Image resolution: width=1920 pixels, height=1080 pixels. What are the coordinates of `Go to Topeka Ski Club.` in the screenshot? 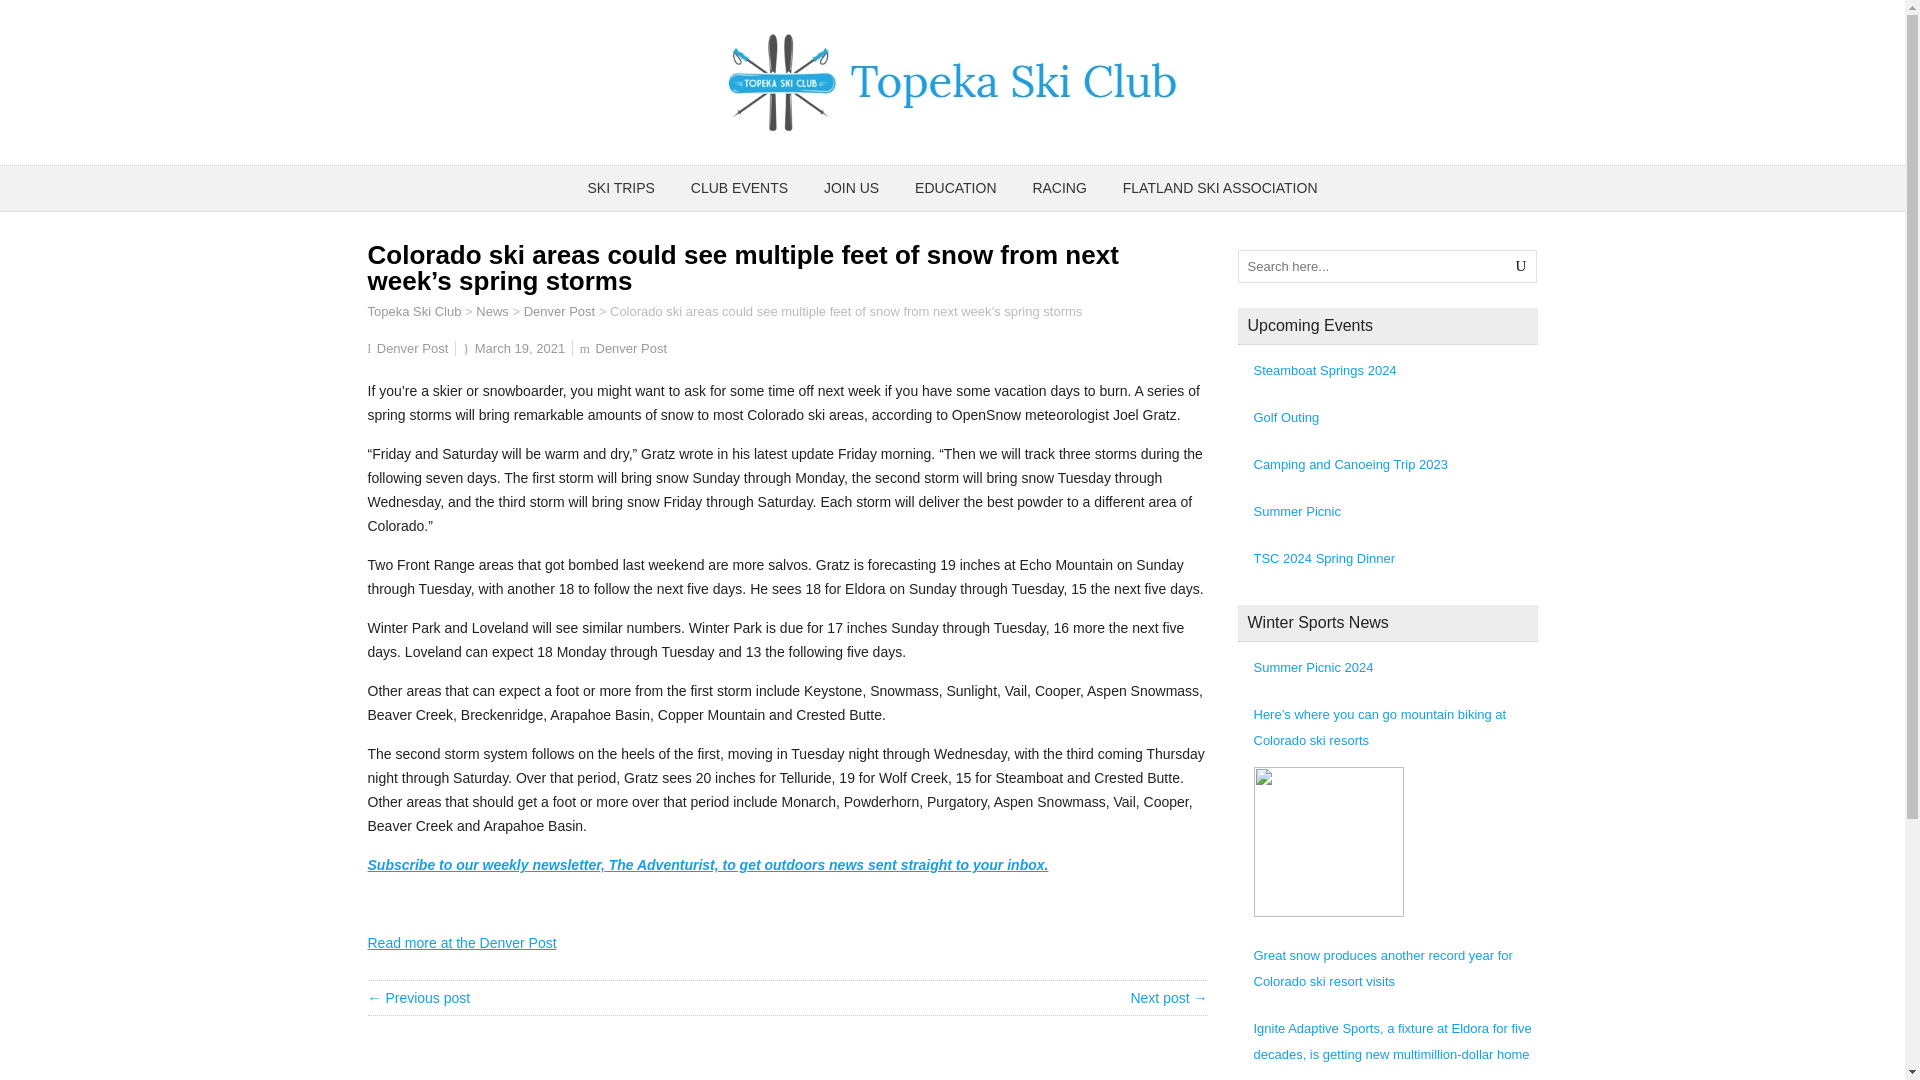 It's located at (415, 310).